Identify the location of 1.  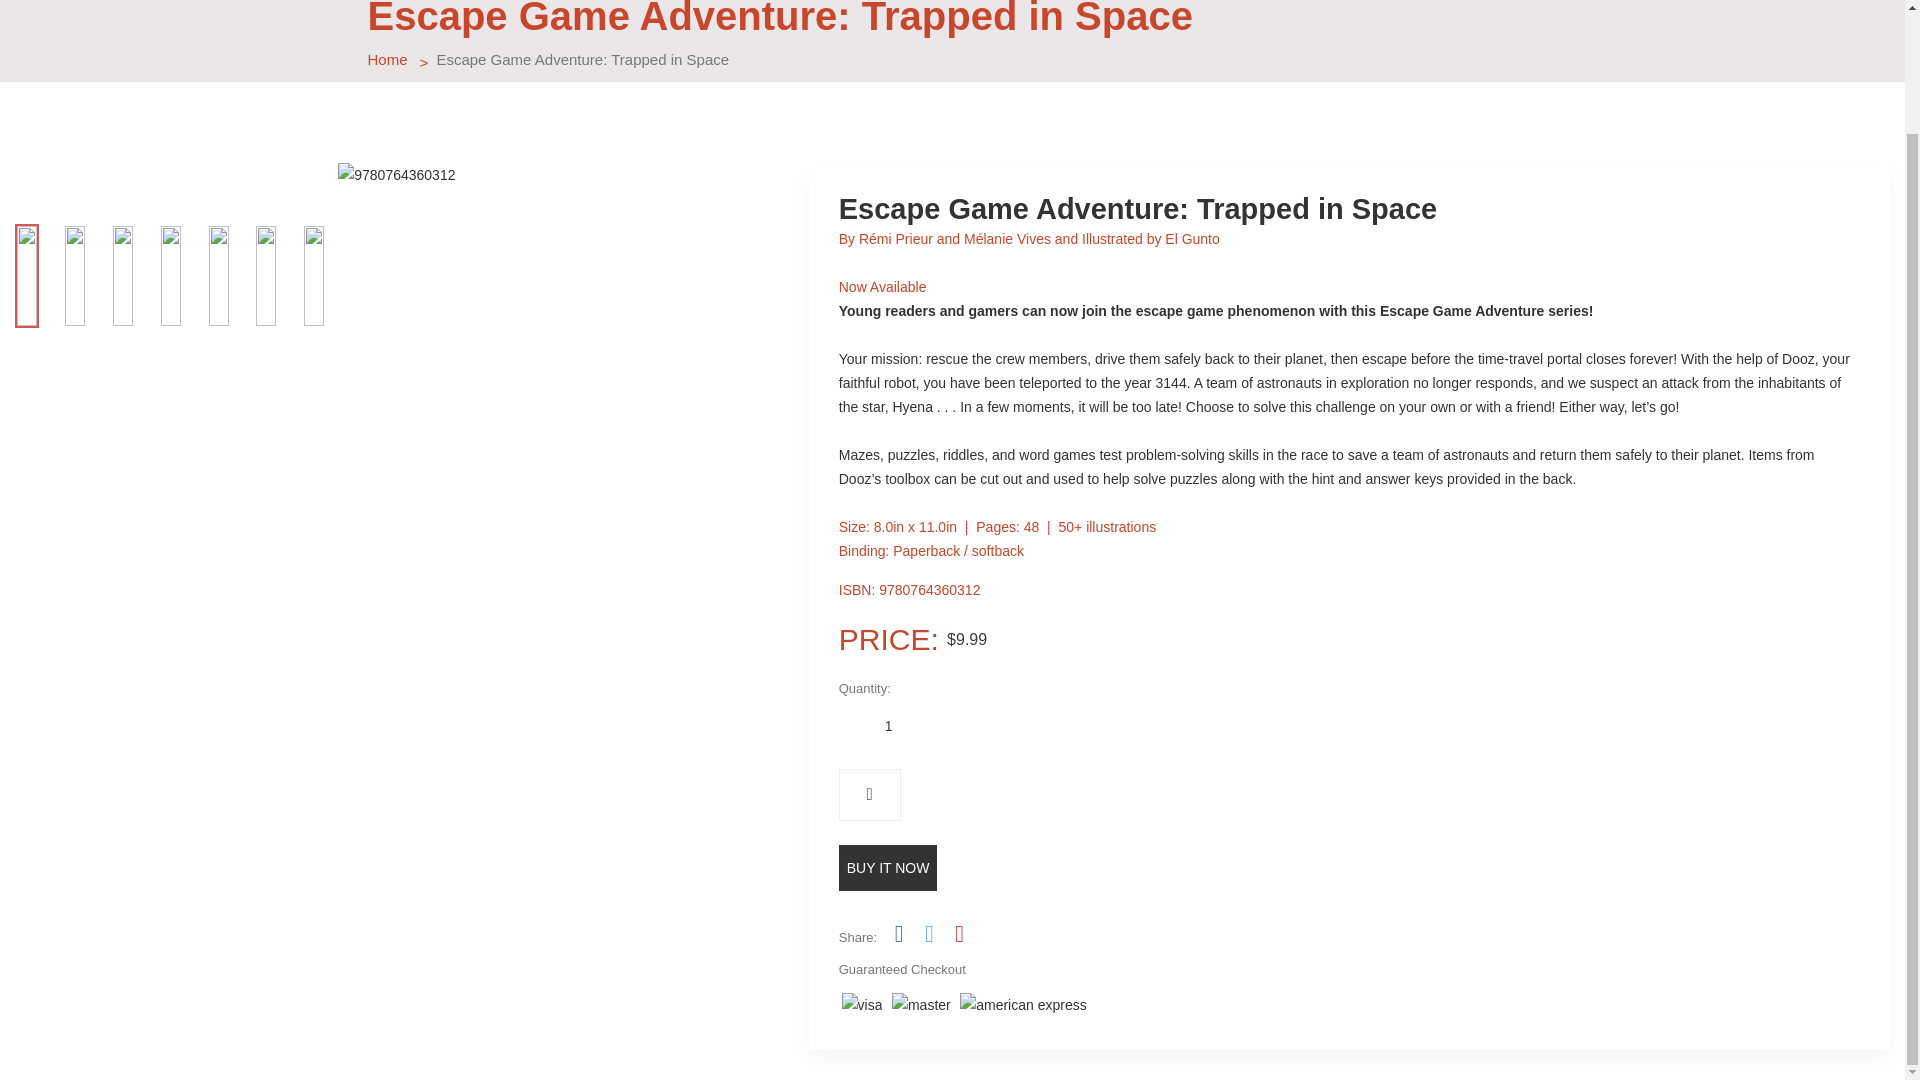
(888, 726).